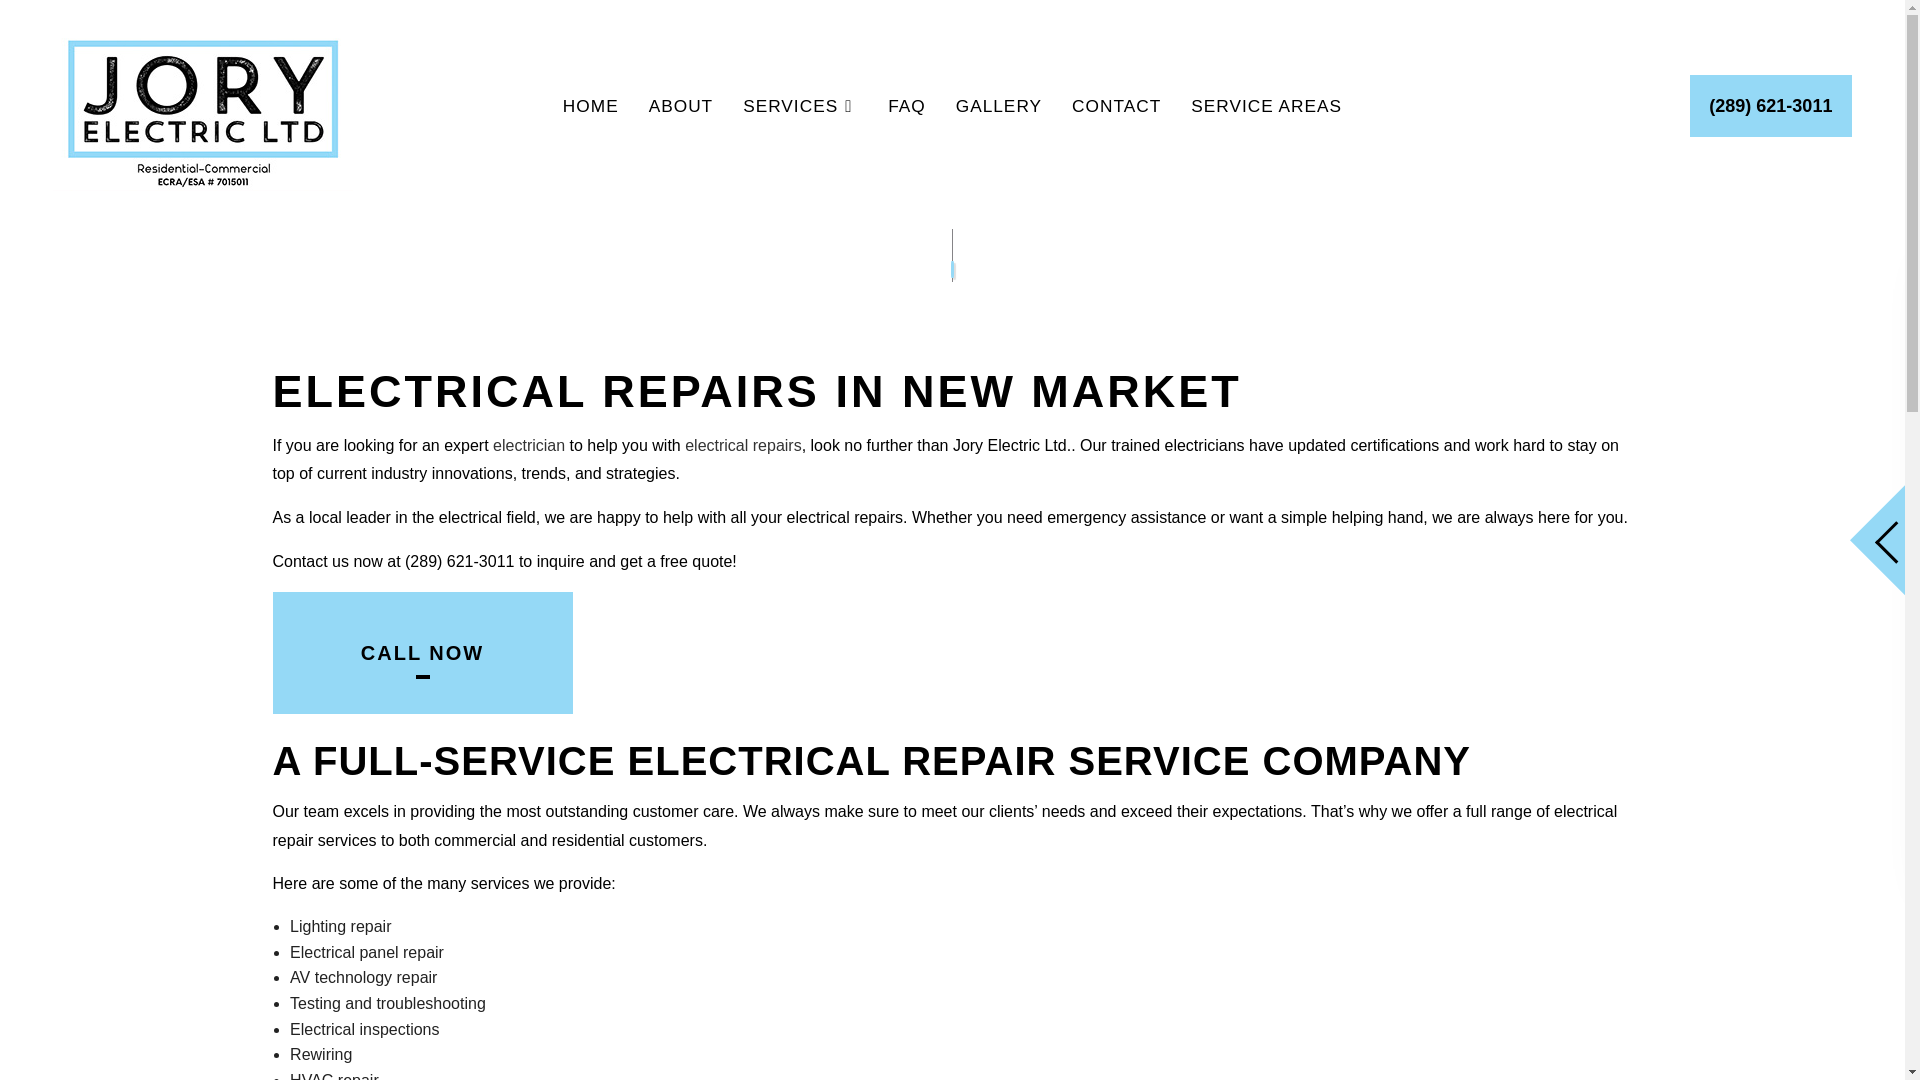 This screenshot has width=1920, height=1080. What do you see at coordinates (642, 318) in the screenshot?
I see `EMERGENCY ELECTRICIAN` at bounding box center [642, 318].